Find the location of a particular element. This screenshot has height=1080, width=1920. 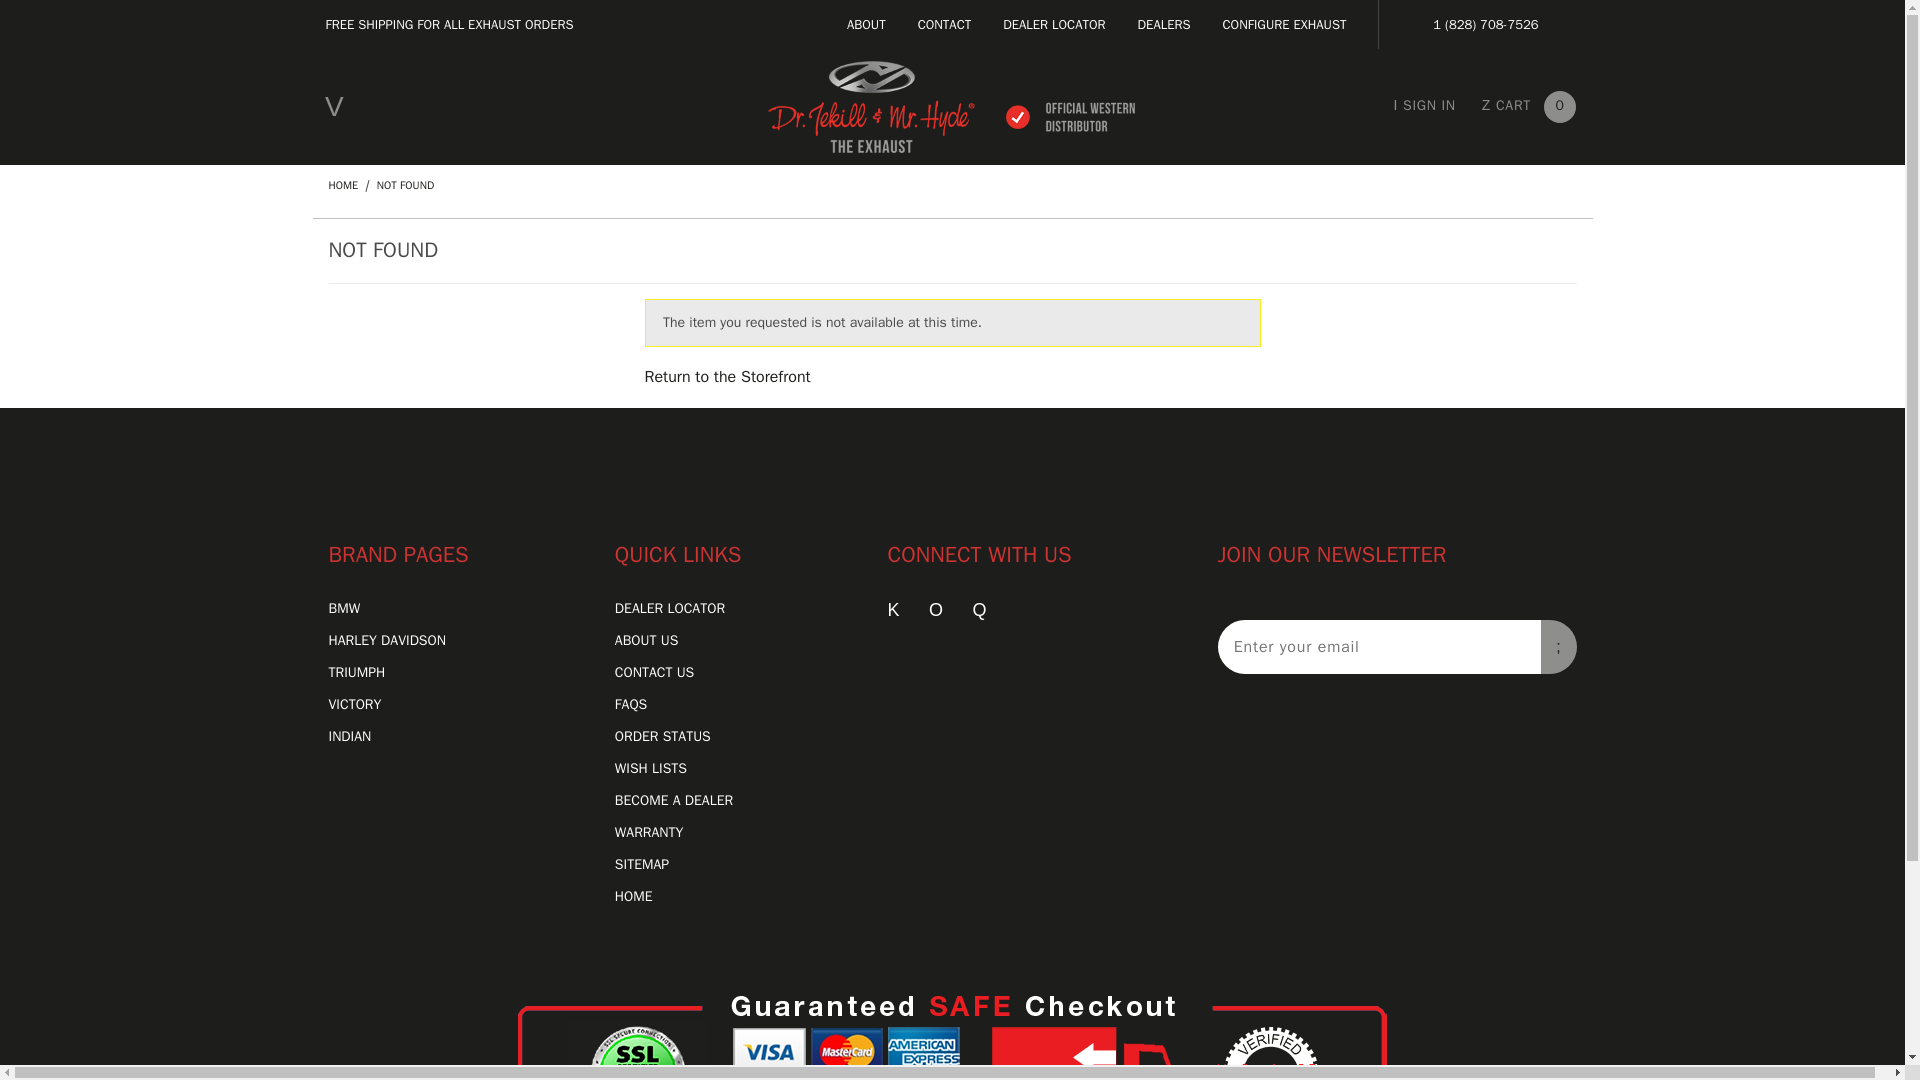

Open Main Navigation Menu is located at coordinates (334, 107).